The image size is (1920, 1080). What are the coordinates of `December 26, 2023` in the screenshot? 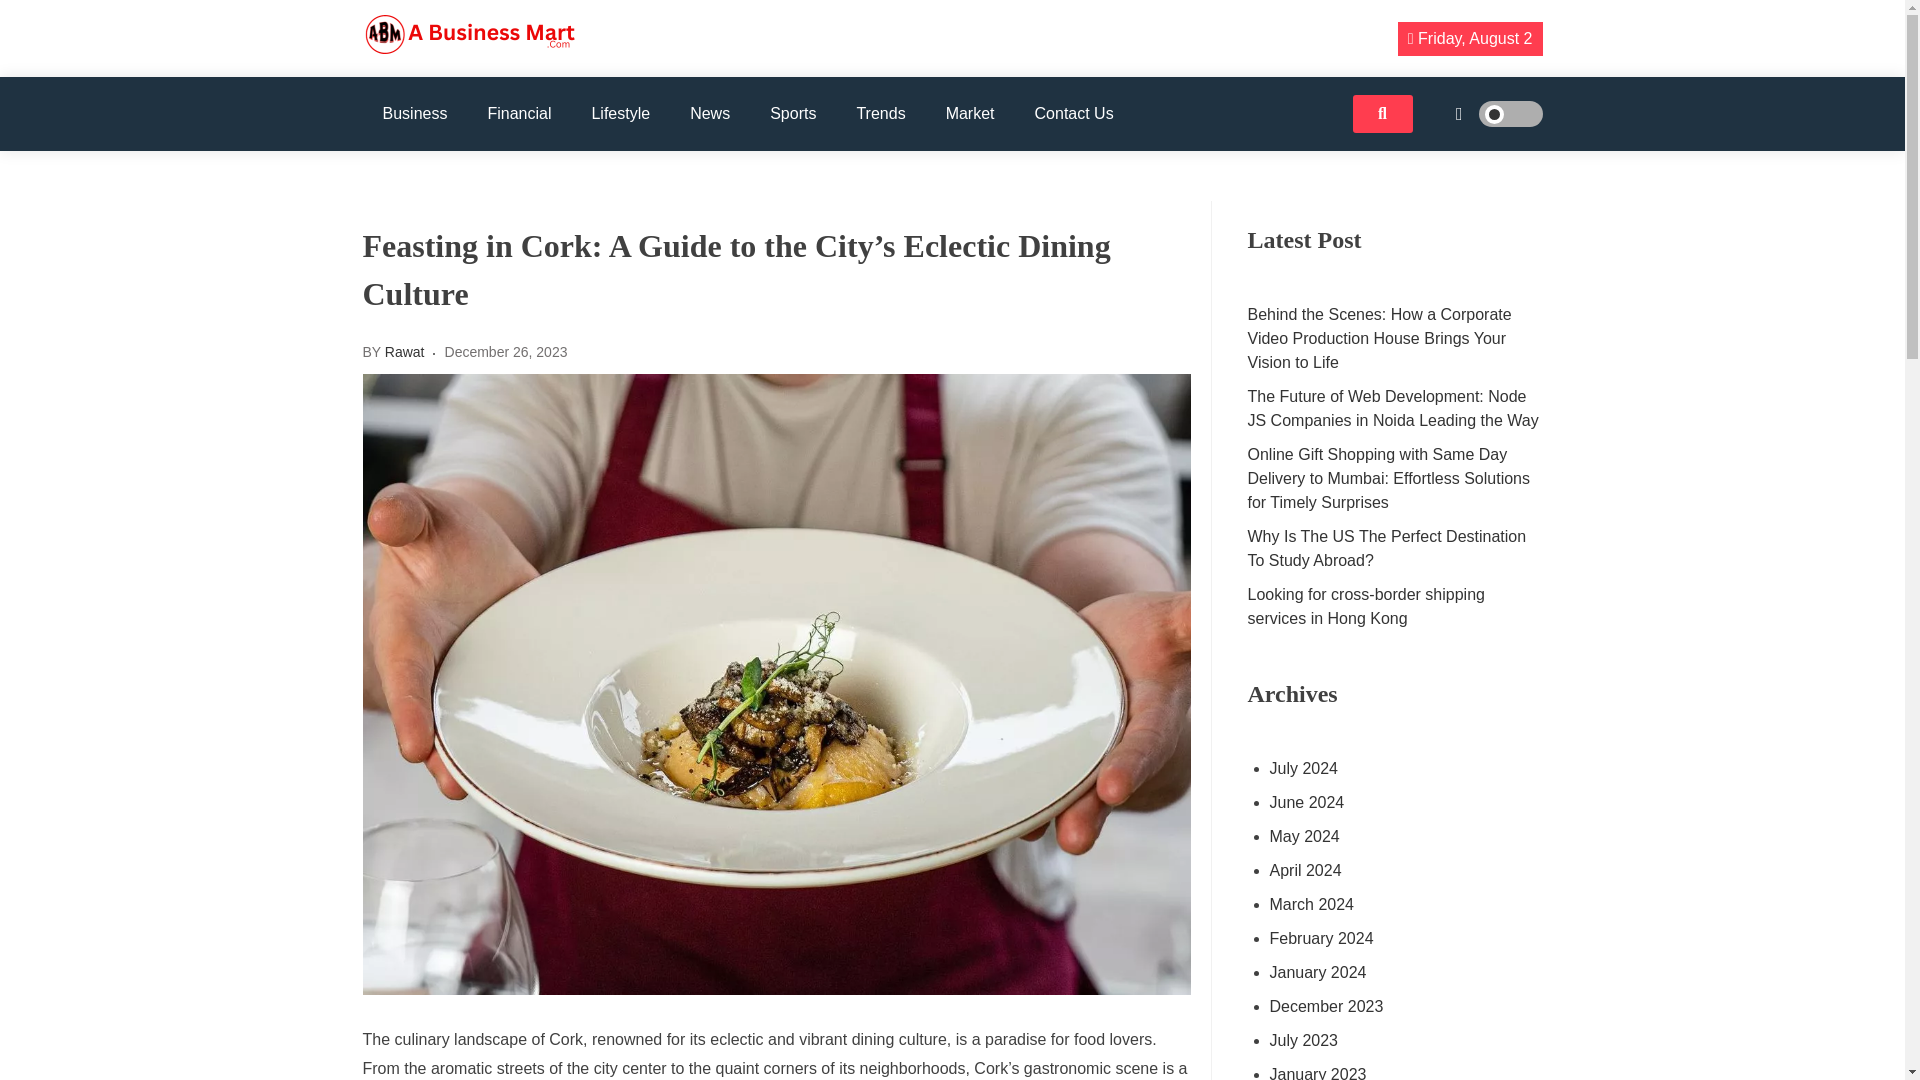 It's located at (506, 352).